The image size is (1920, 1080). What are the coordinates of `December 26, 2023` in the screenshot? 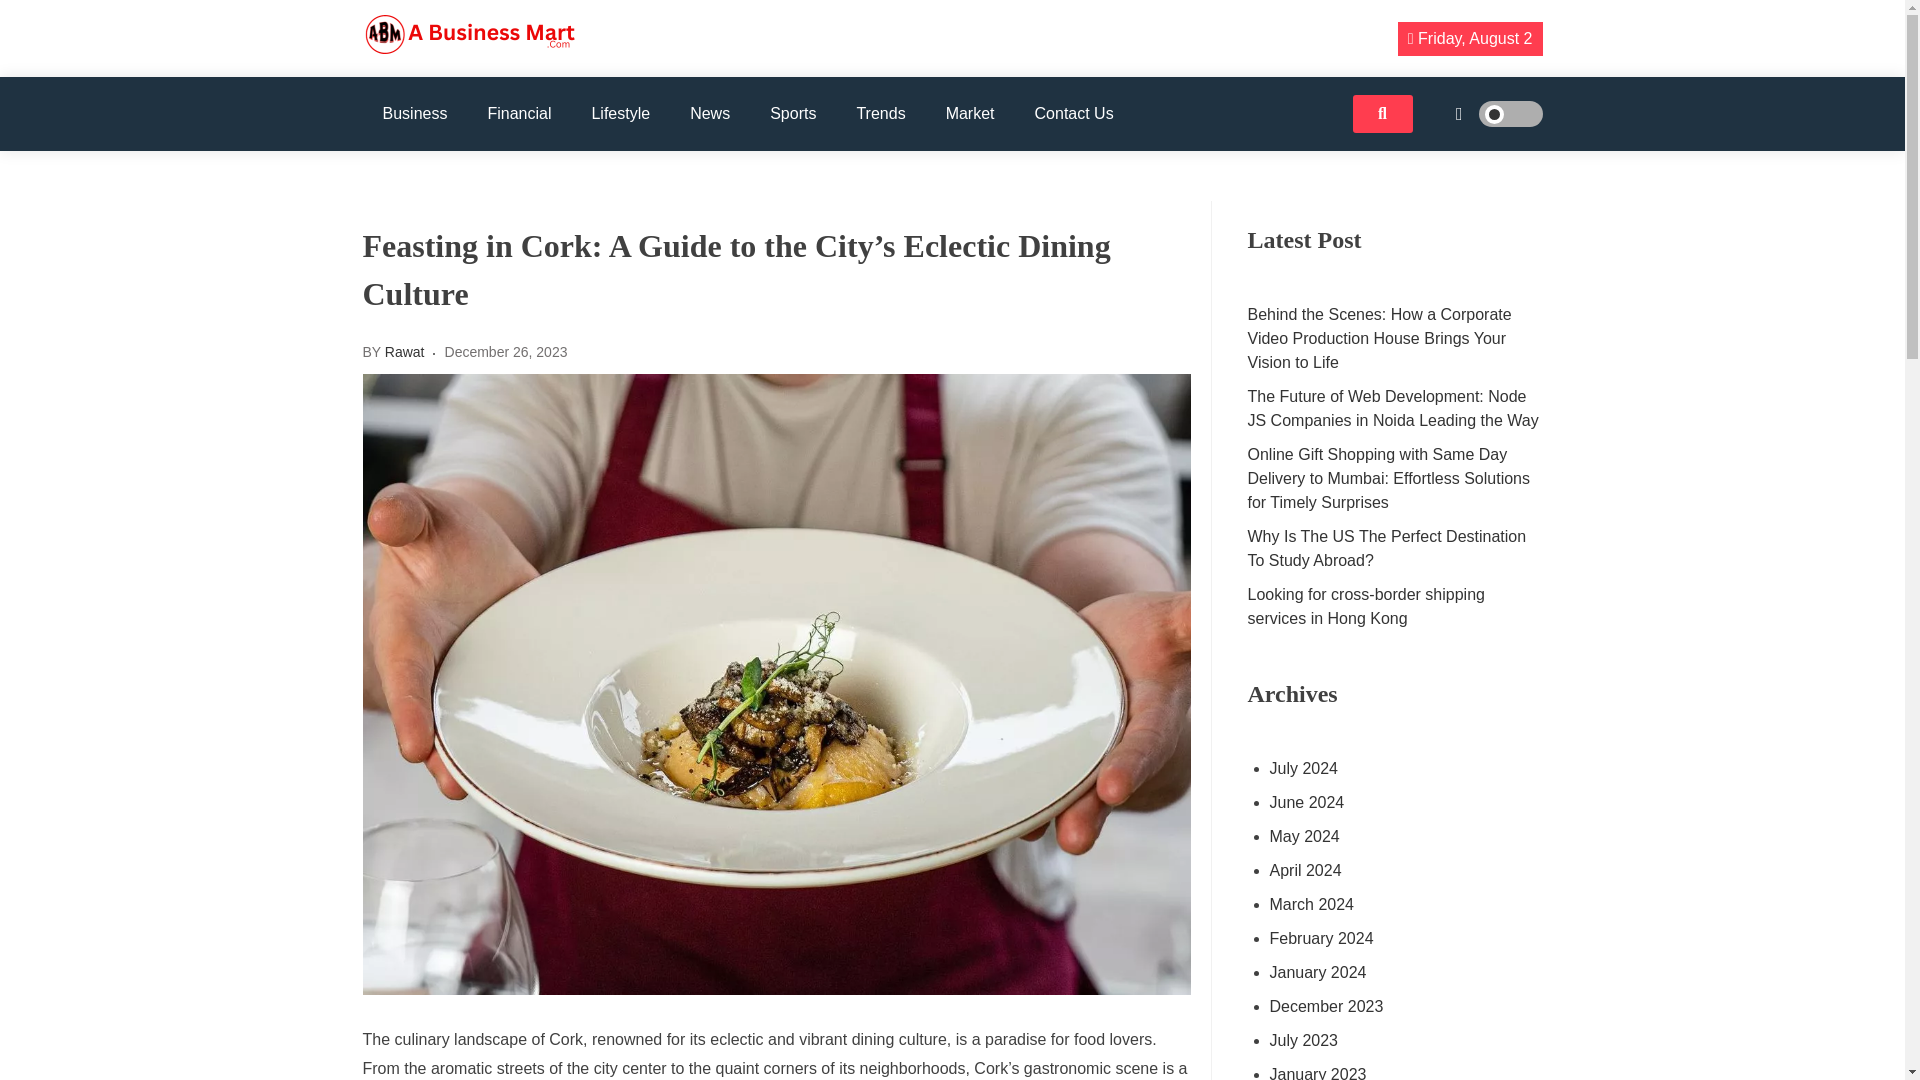 It's located at (506, 352).